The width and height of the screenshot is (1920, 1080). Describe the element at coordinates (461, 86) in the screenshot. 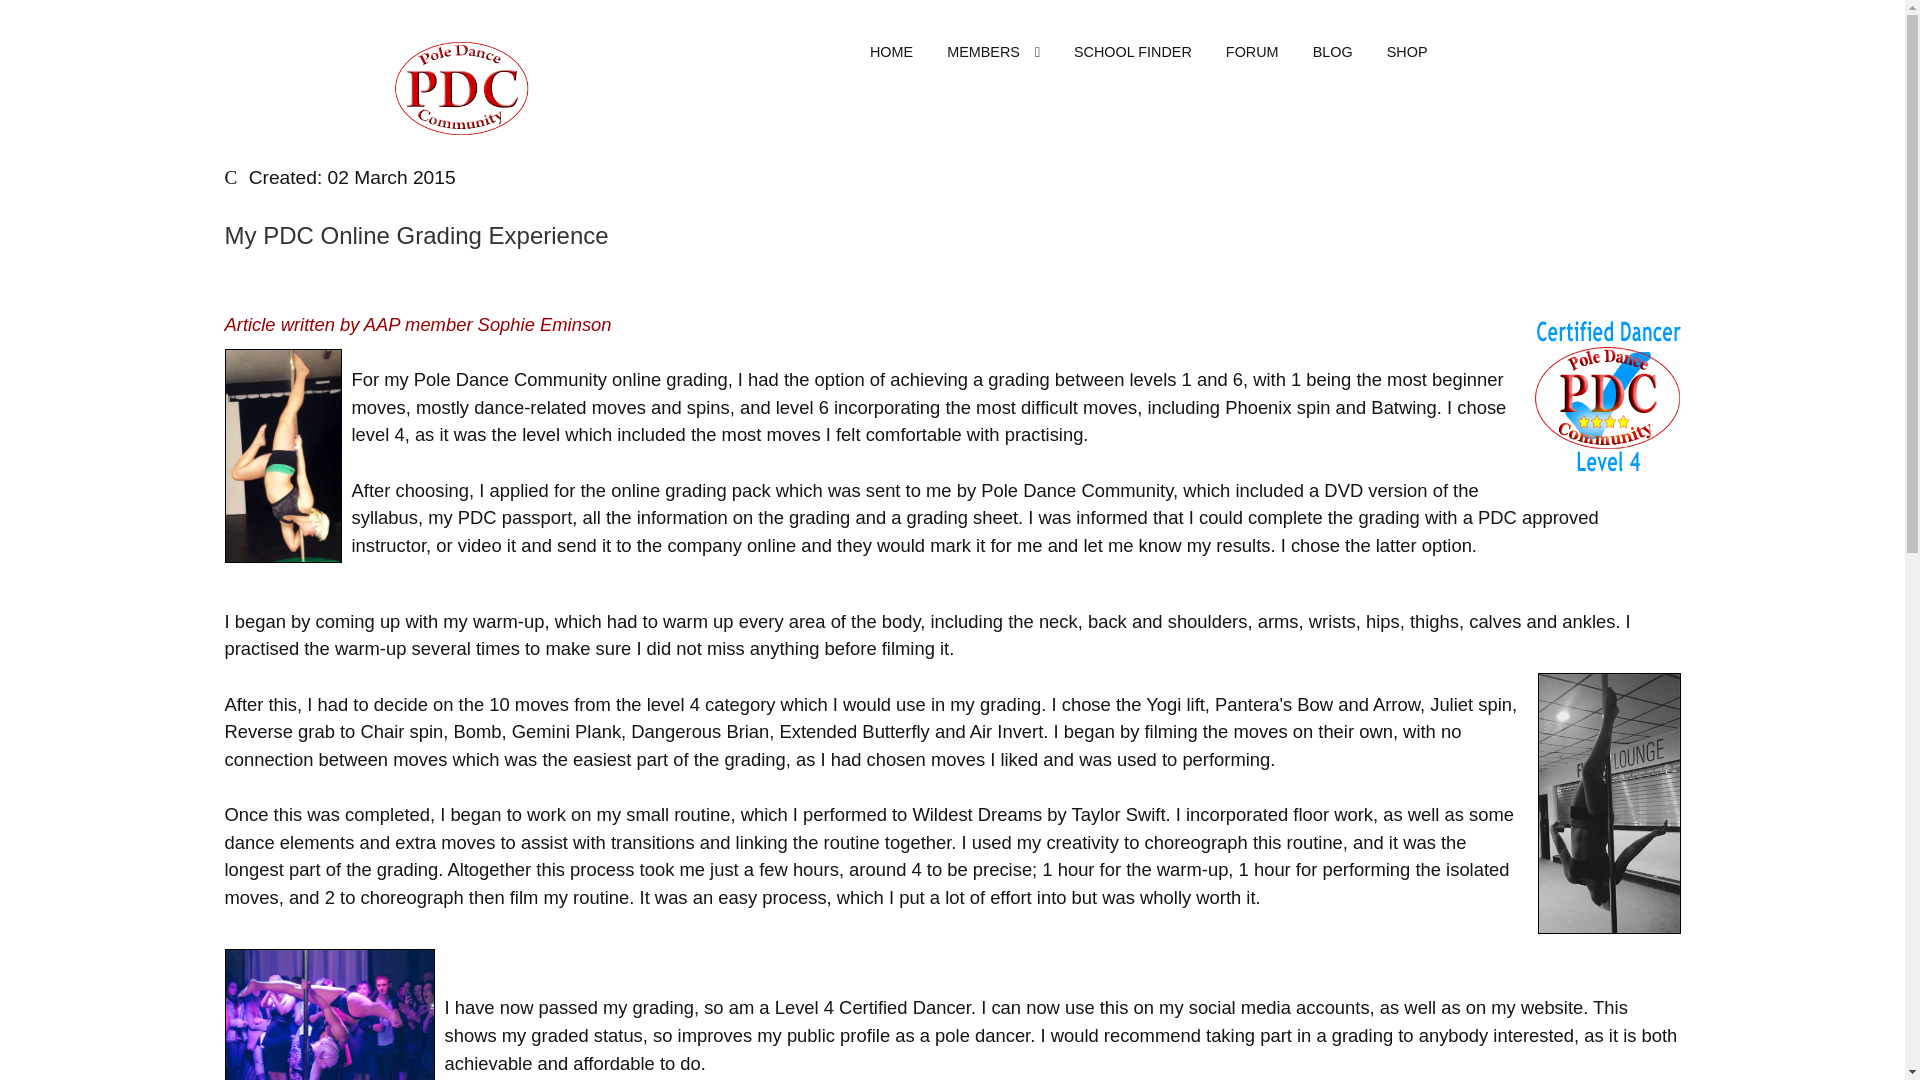

I see `PDC` at that location.